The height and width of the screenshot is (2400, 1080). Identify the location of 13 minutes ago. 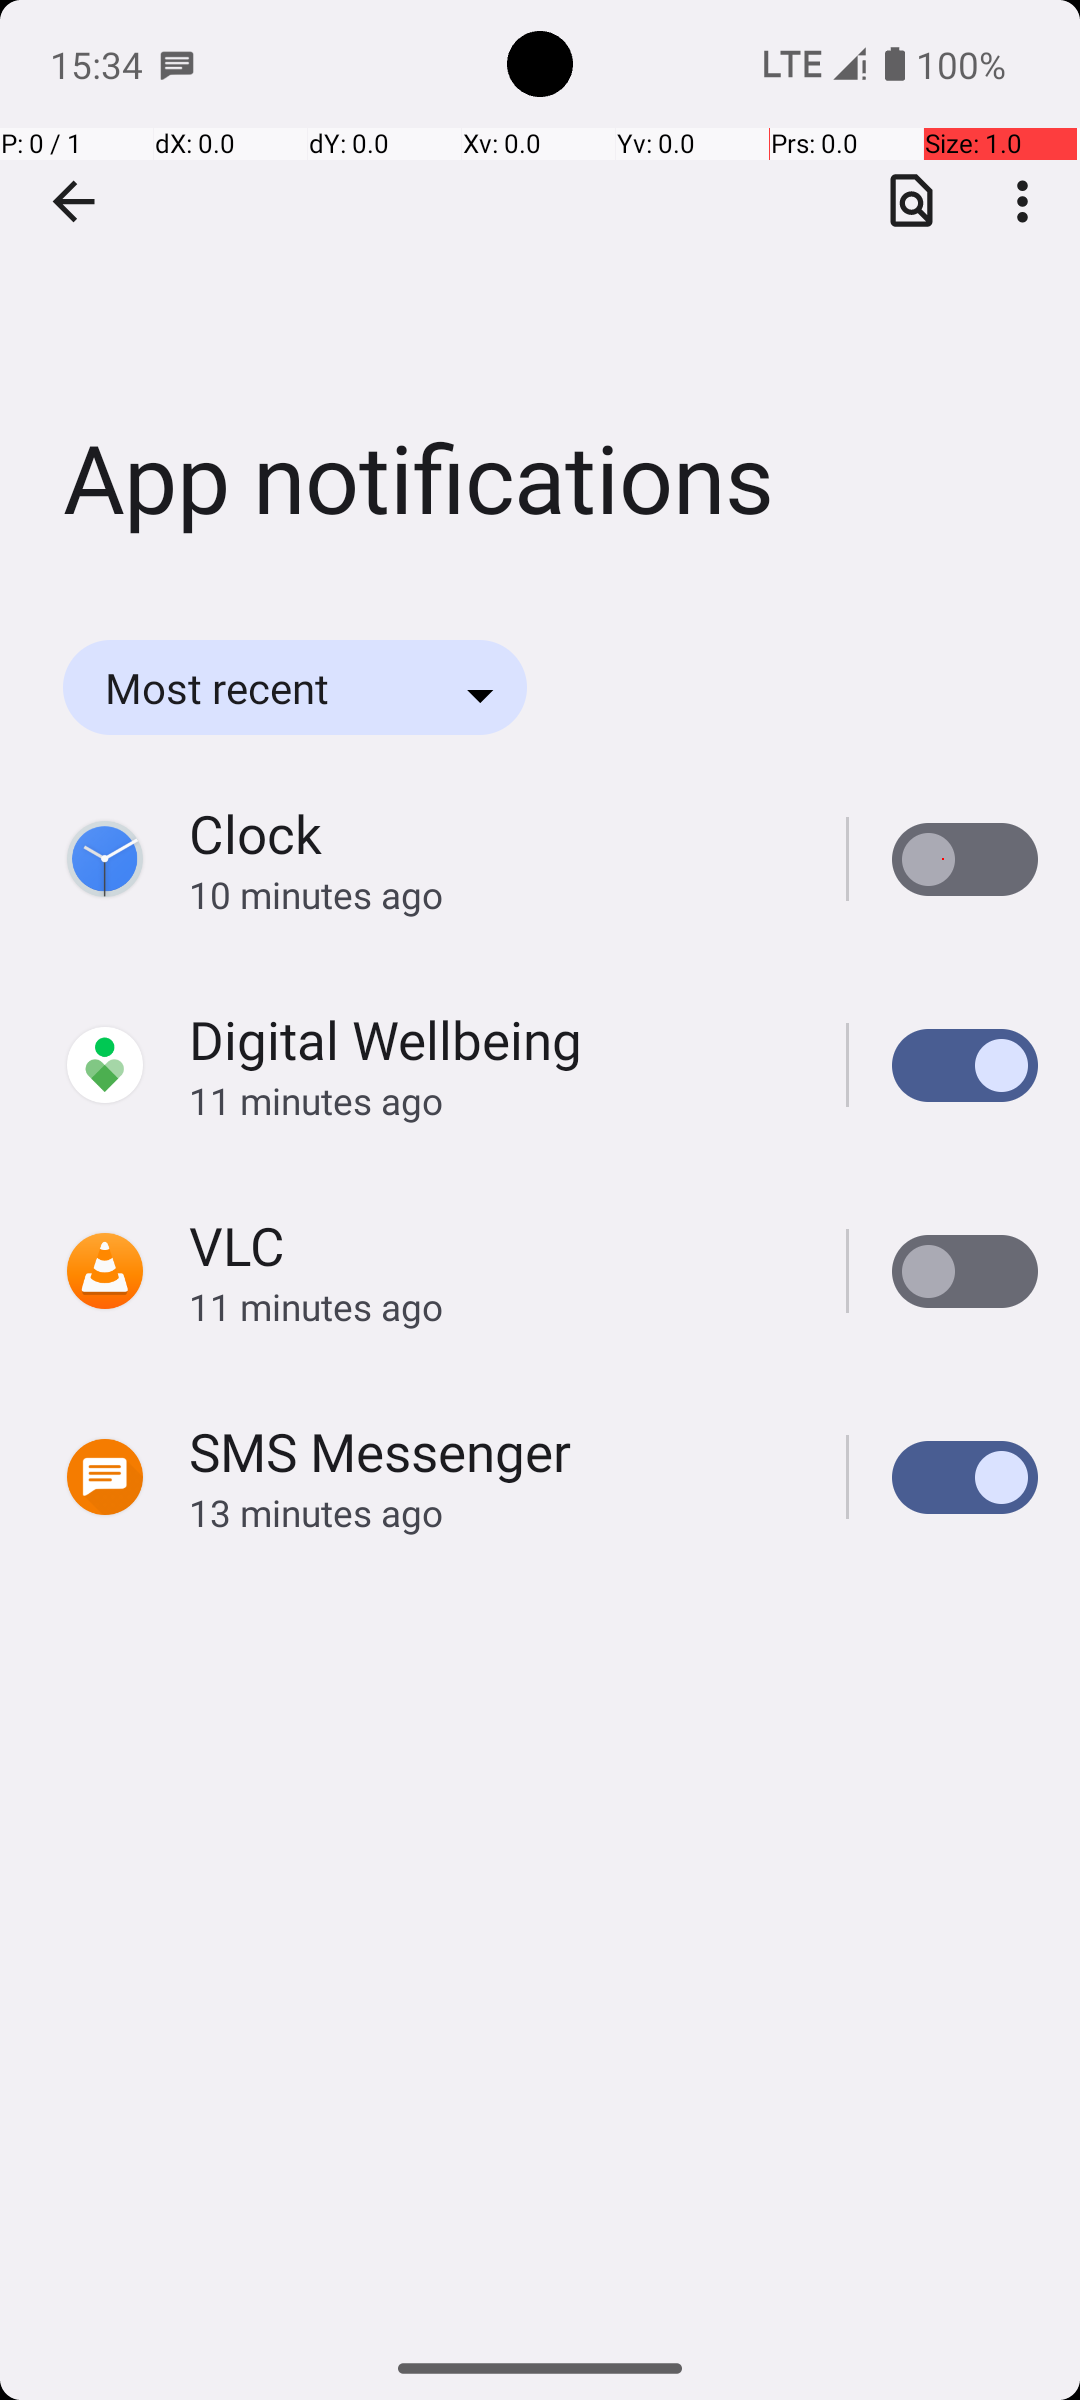
(496, 1512).